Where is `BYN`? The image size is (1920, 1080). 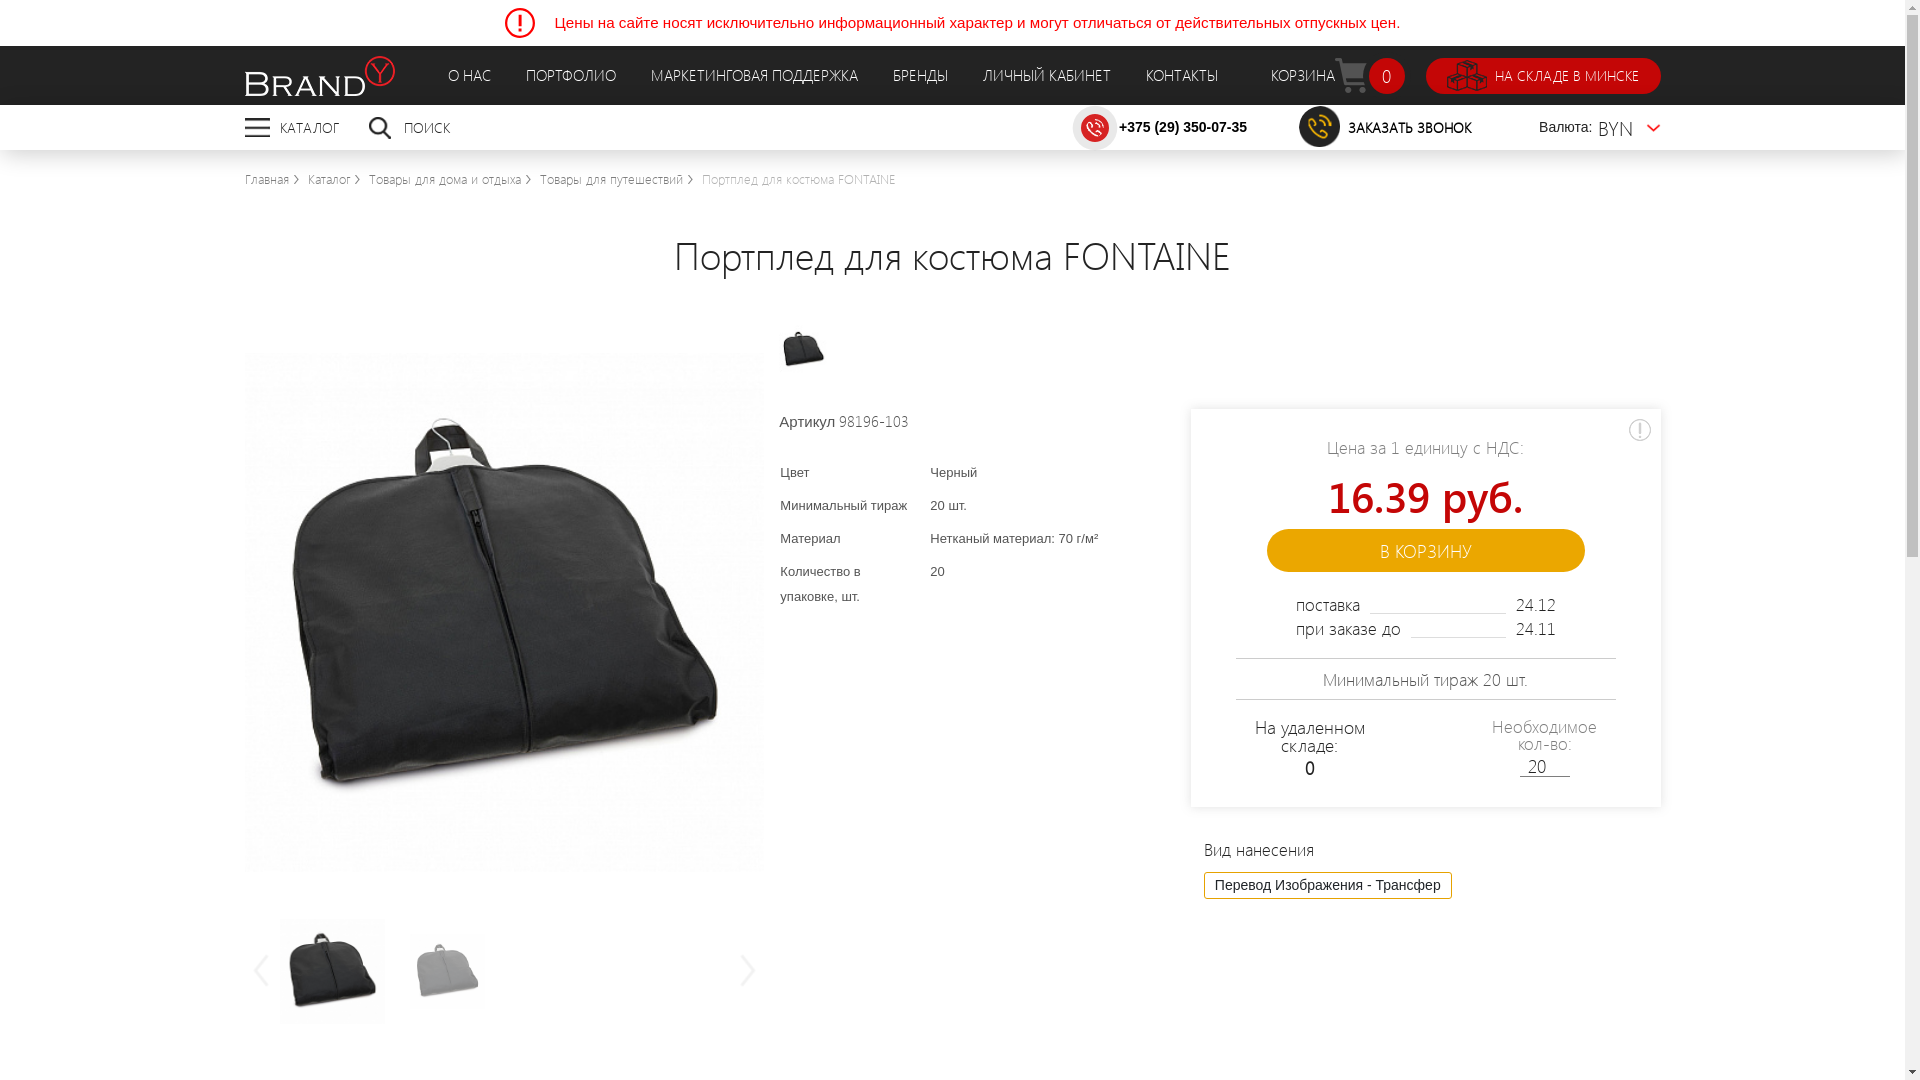 BYN is located at coordinates (1630, 128).